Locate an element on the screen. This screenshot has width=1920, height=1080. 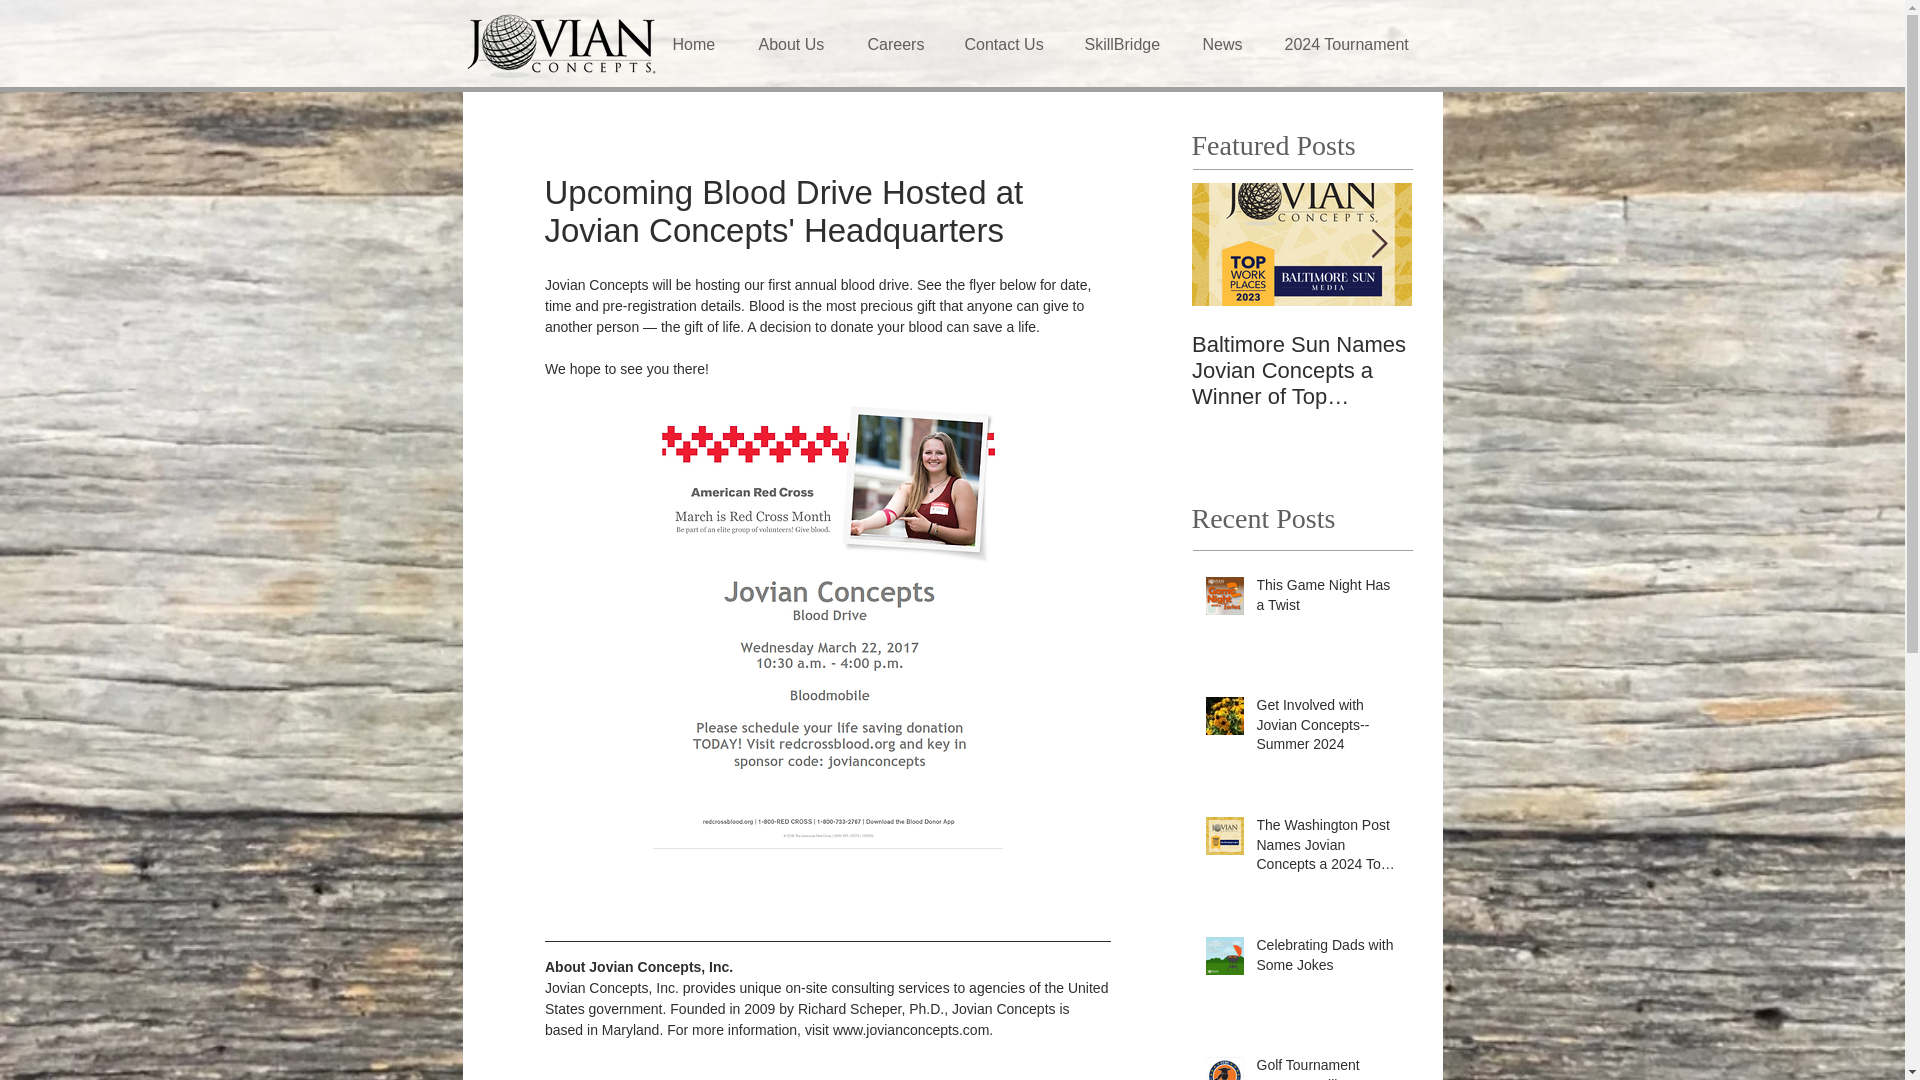
2024 Tournament is located at coordinates (1354, 44).